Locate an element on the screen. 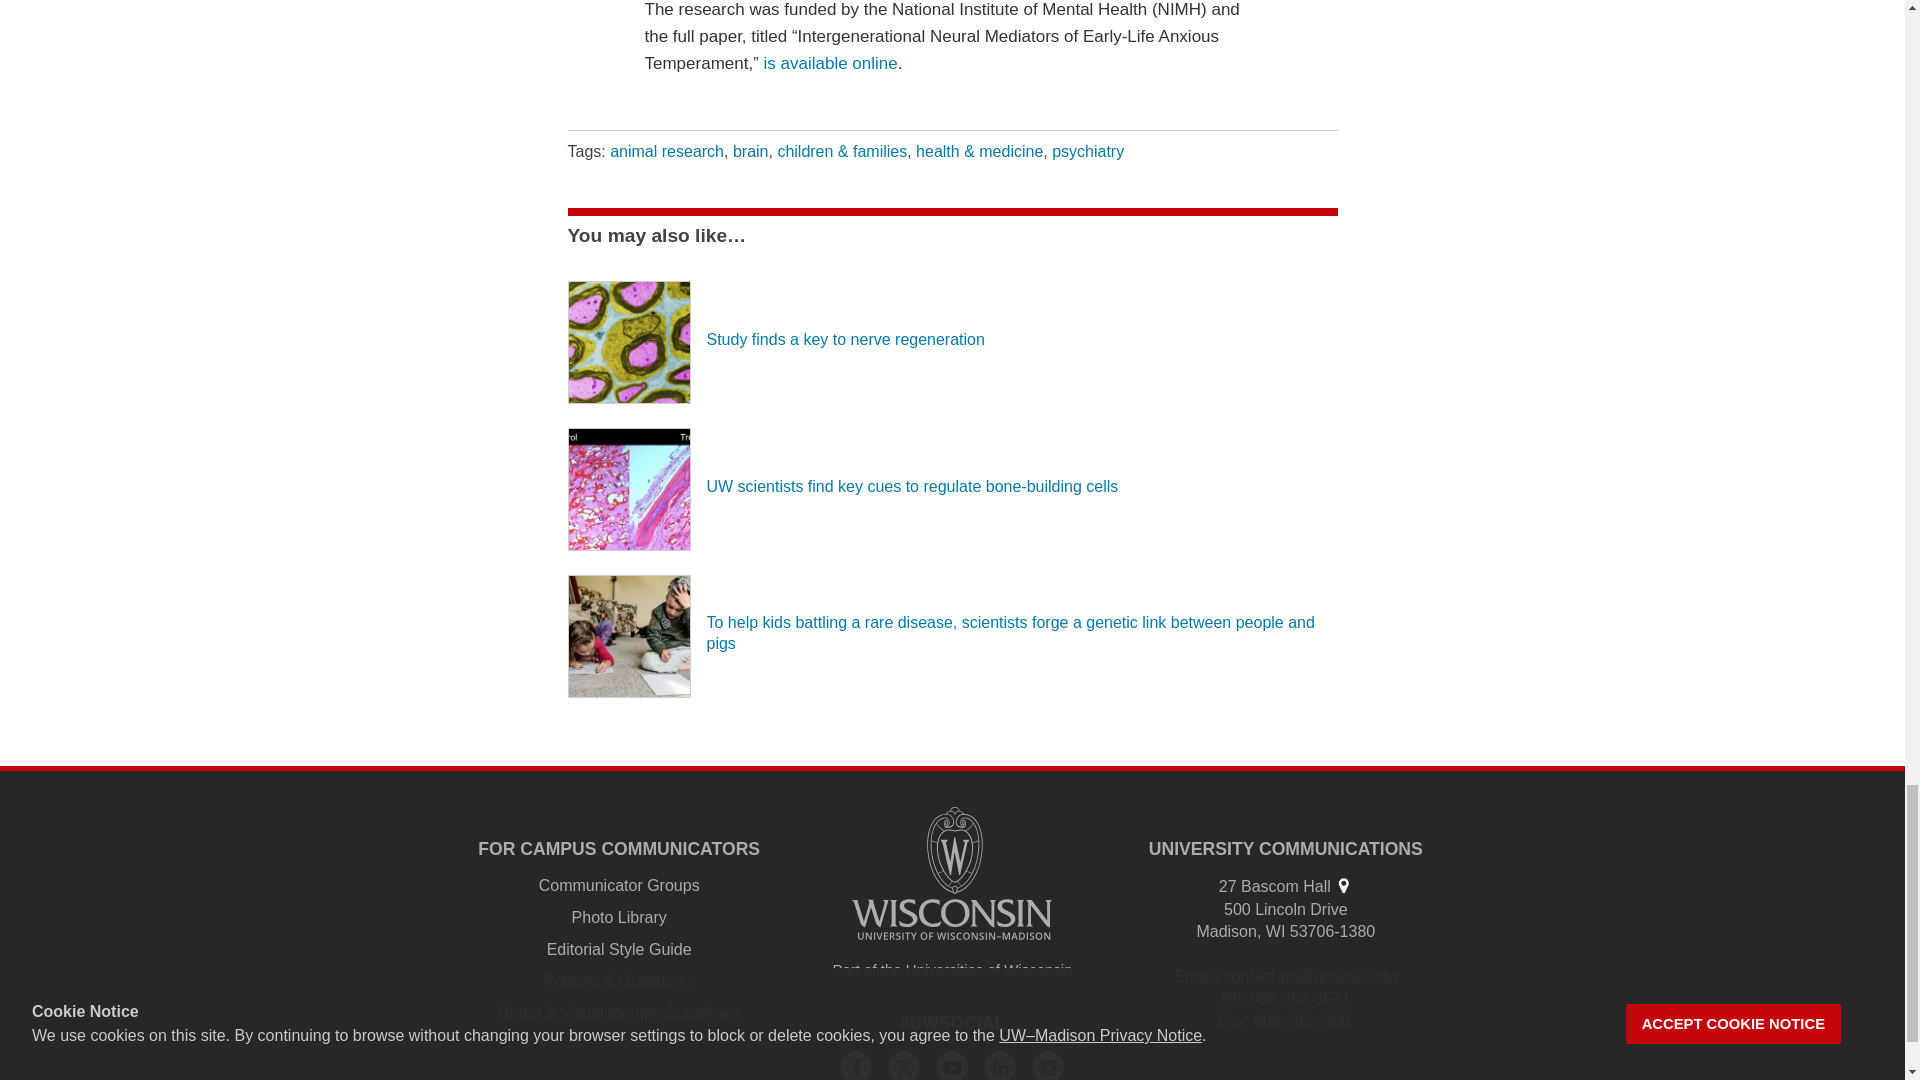  animal research is located at coordinates (666, 150).